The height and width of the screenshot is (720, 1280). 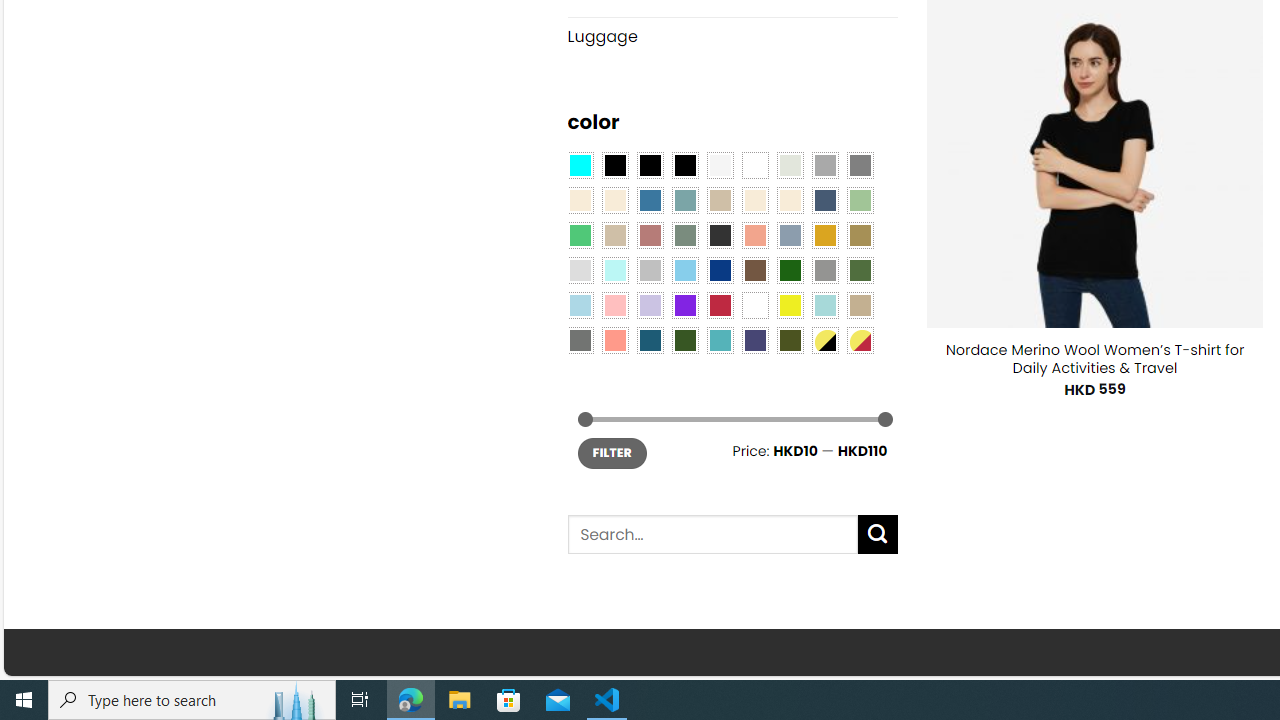 What do you see at coordinates (720, 305) in the screenshot?
I see `Red` at bounding box center [720, 305].